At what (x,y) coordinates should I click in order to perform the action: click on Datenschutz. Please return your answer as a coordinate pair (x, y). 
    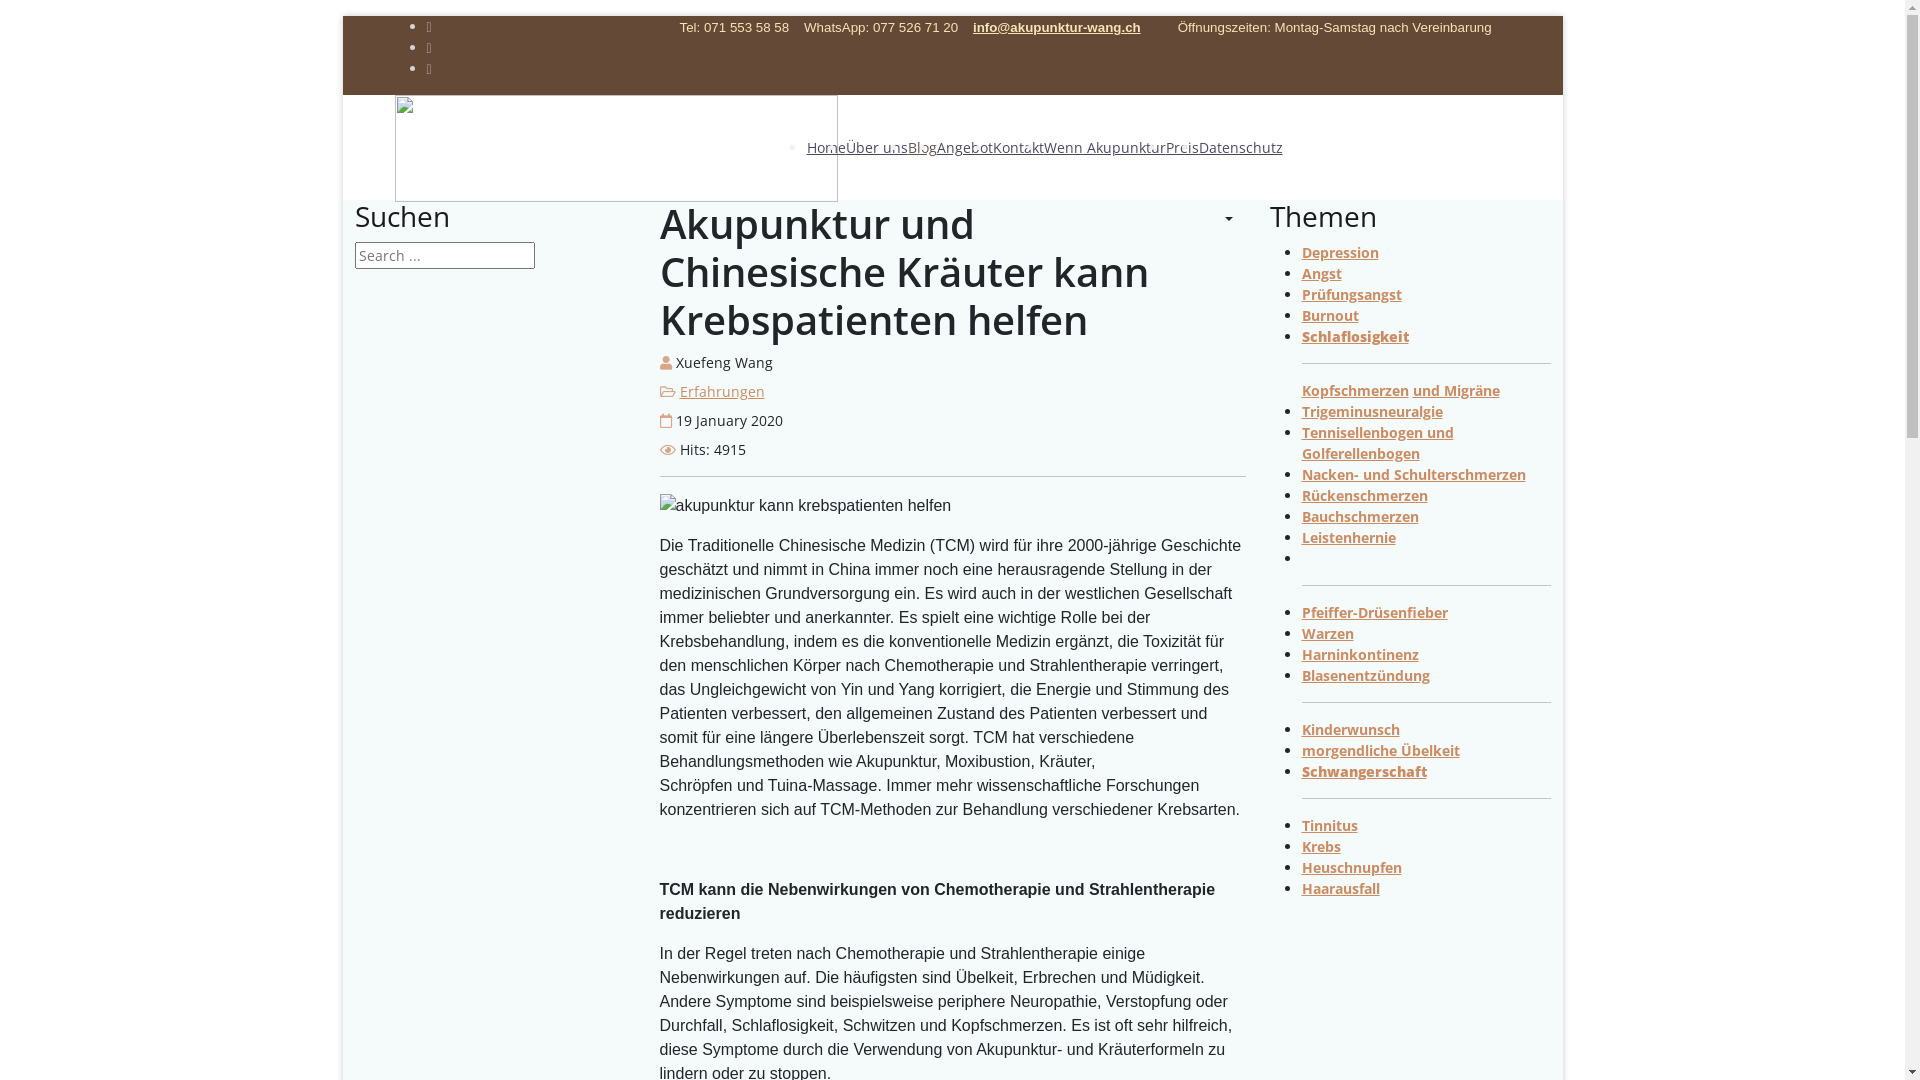
    Looking at the image, I should click on (1240, 148).